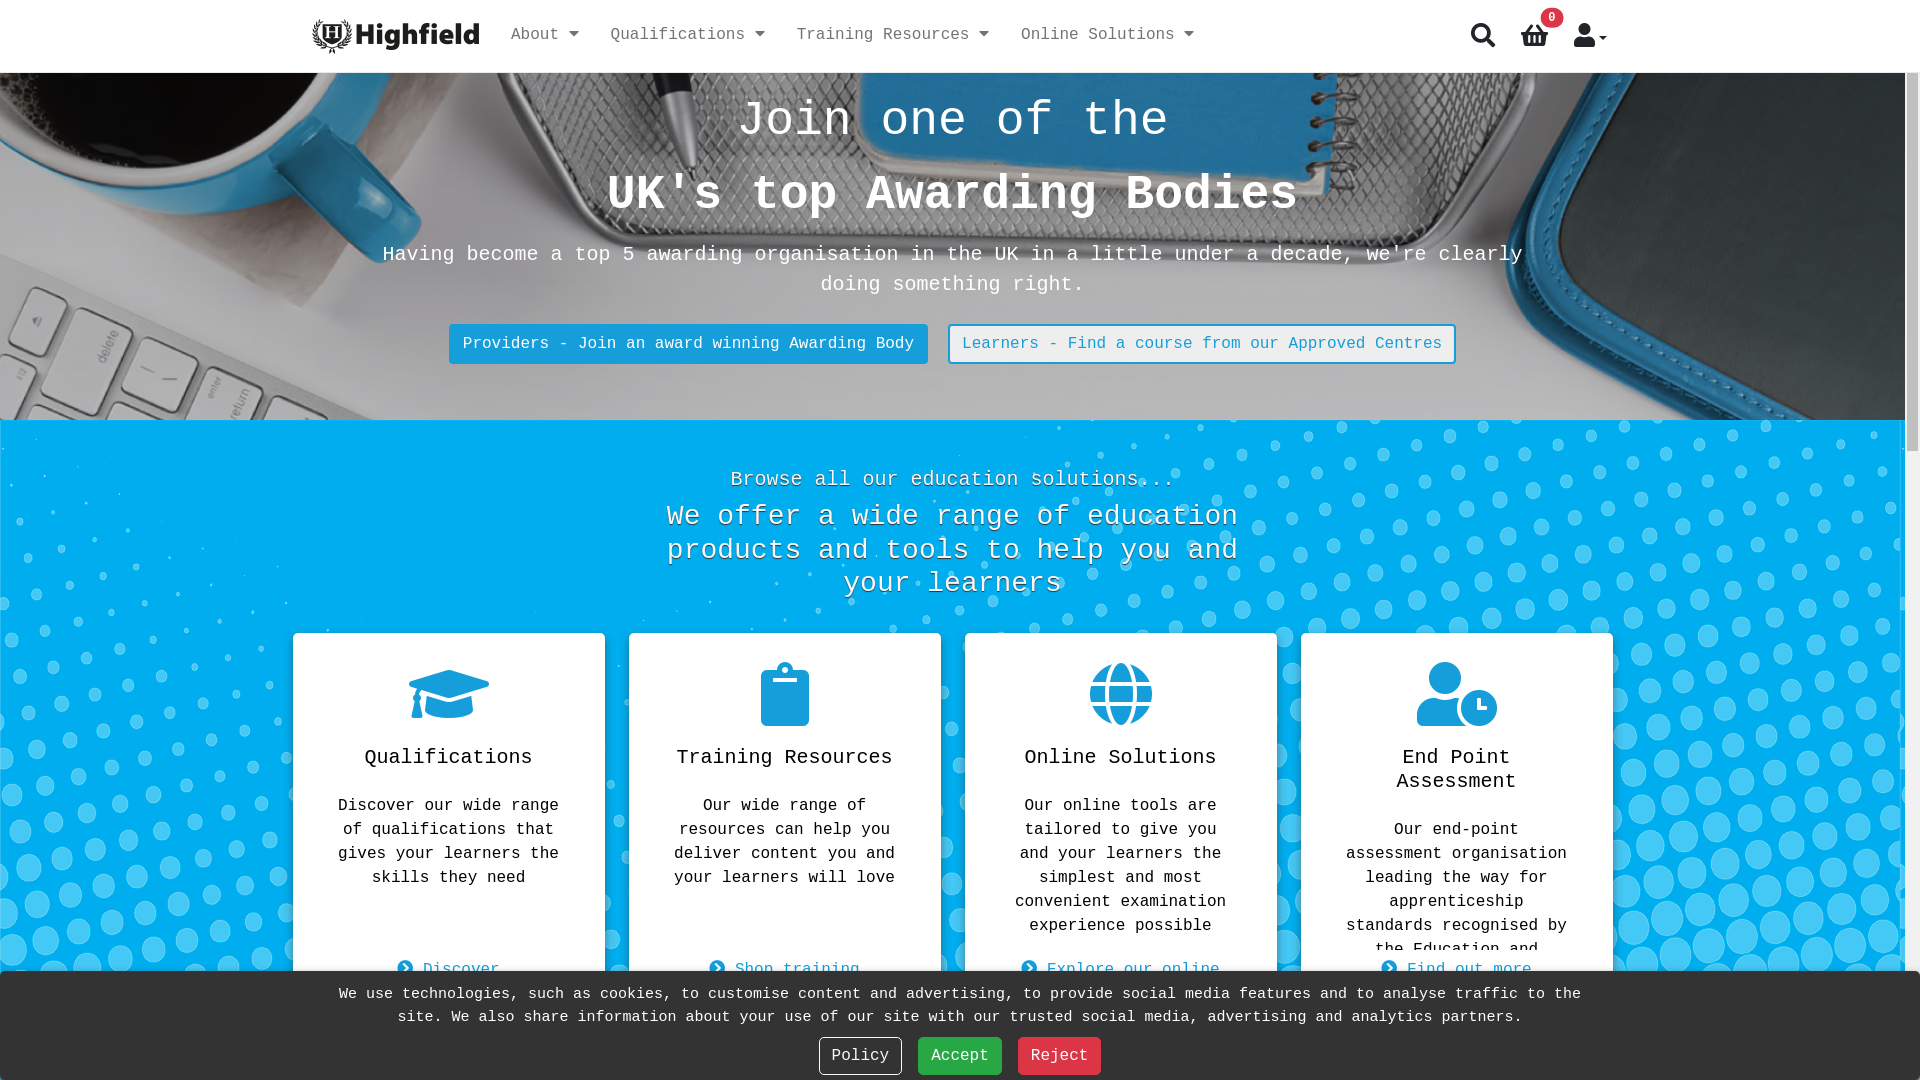 Image resolution: width=1920 pixels, height=1080 pixels. Describe the element at coordinates (893, 36) in the screenshot. I see `Training Resources` at that location.